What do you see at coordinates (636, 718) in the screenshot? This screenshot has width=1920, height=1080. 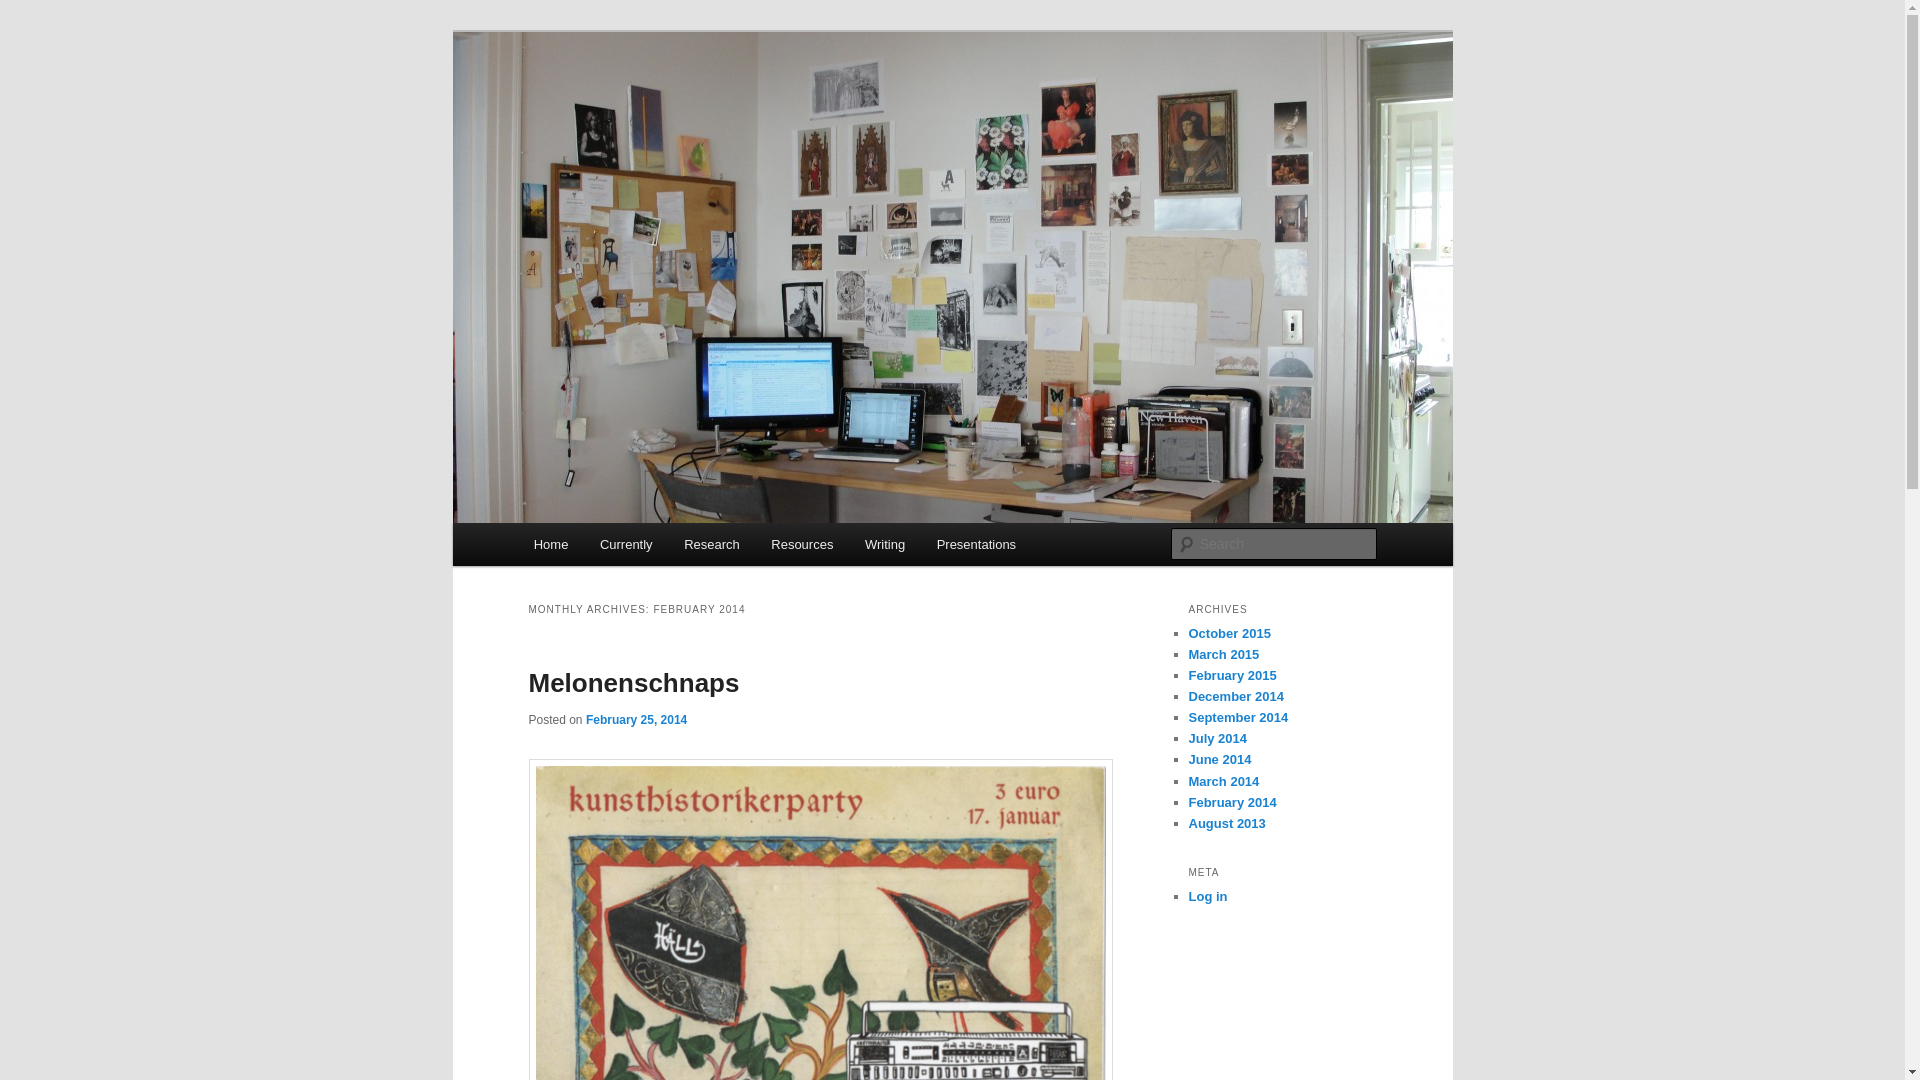 I see `11:59 am` at bounding box center [636, 718].